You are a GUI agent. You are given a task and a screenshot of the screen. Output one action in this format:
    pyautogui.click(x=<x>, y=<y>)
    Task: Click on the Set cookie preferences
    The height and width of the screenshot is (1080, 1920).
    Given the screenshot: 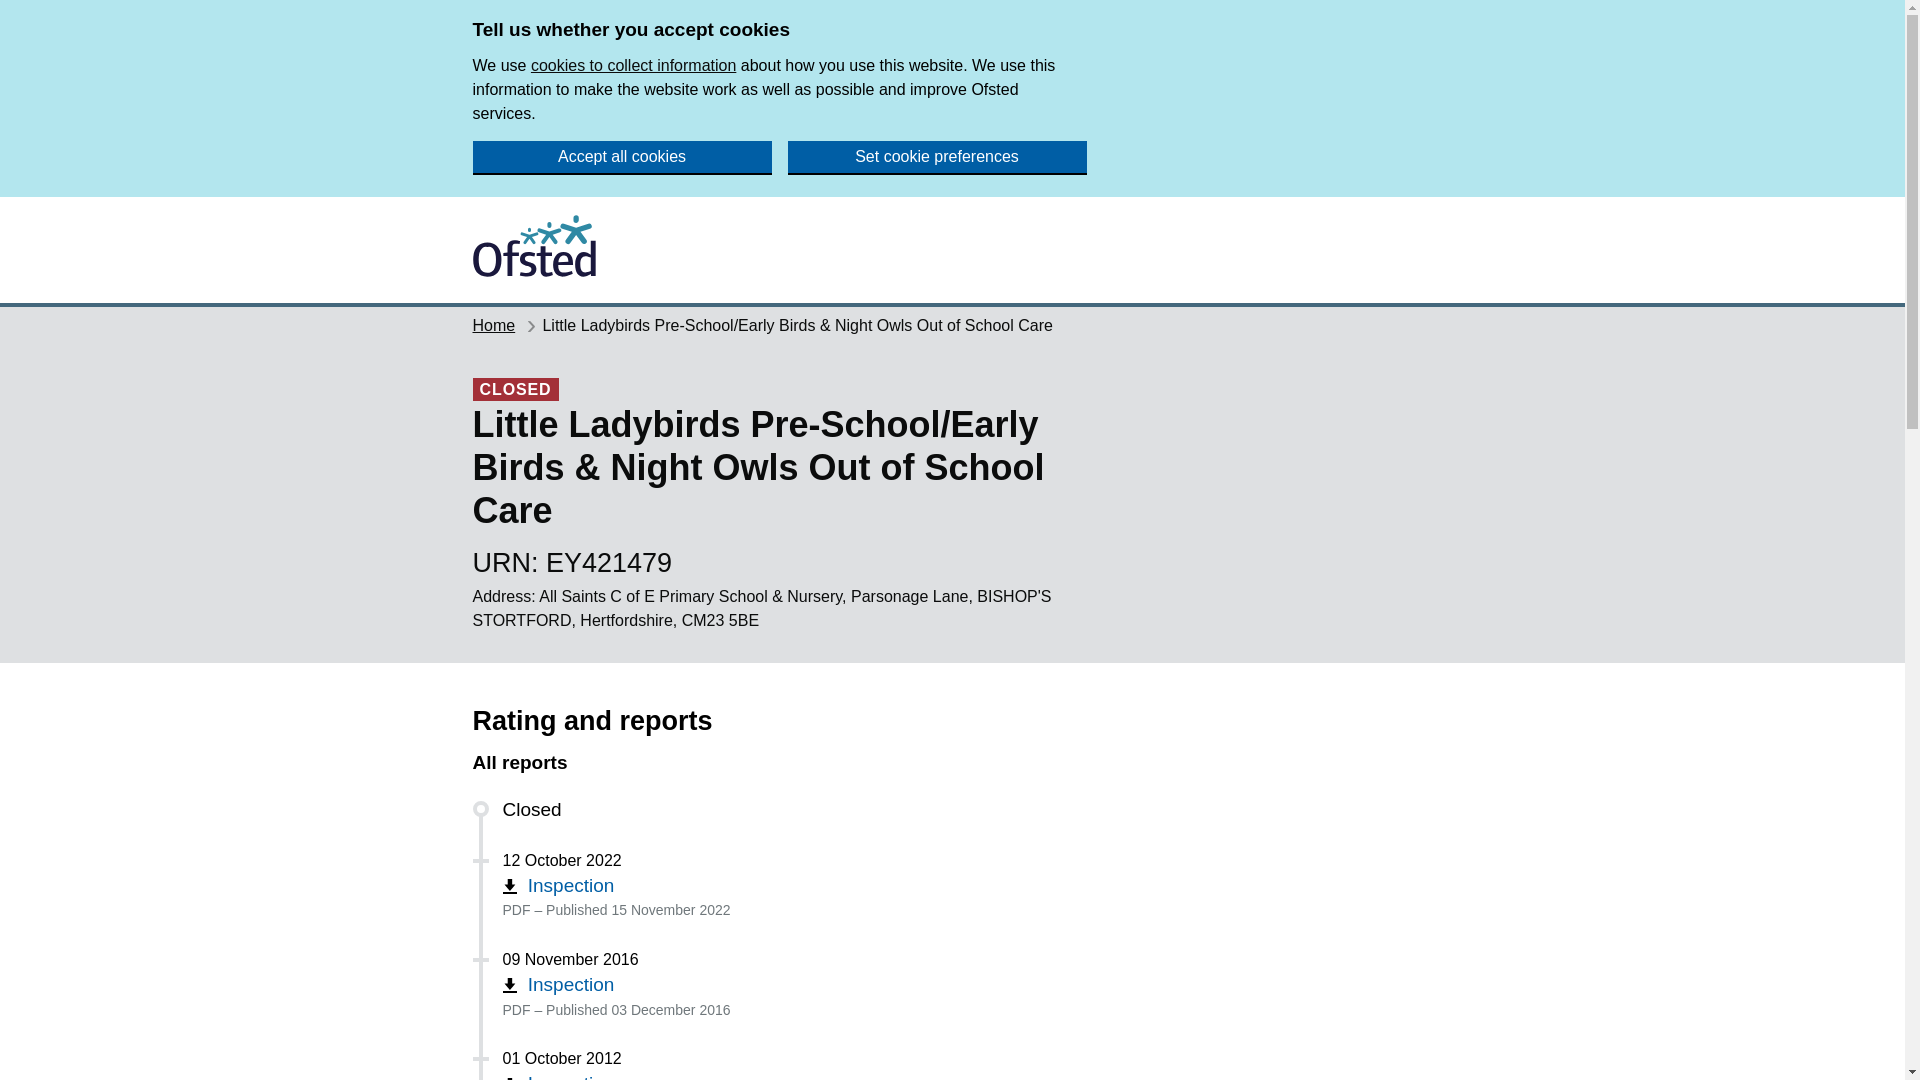 What is the action you would take?
    pyautogui.click(x=936, y=158)
    